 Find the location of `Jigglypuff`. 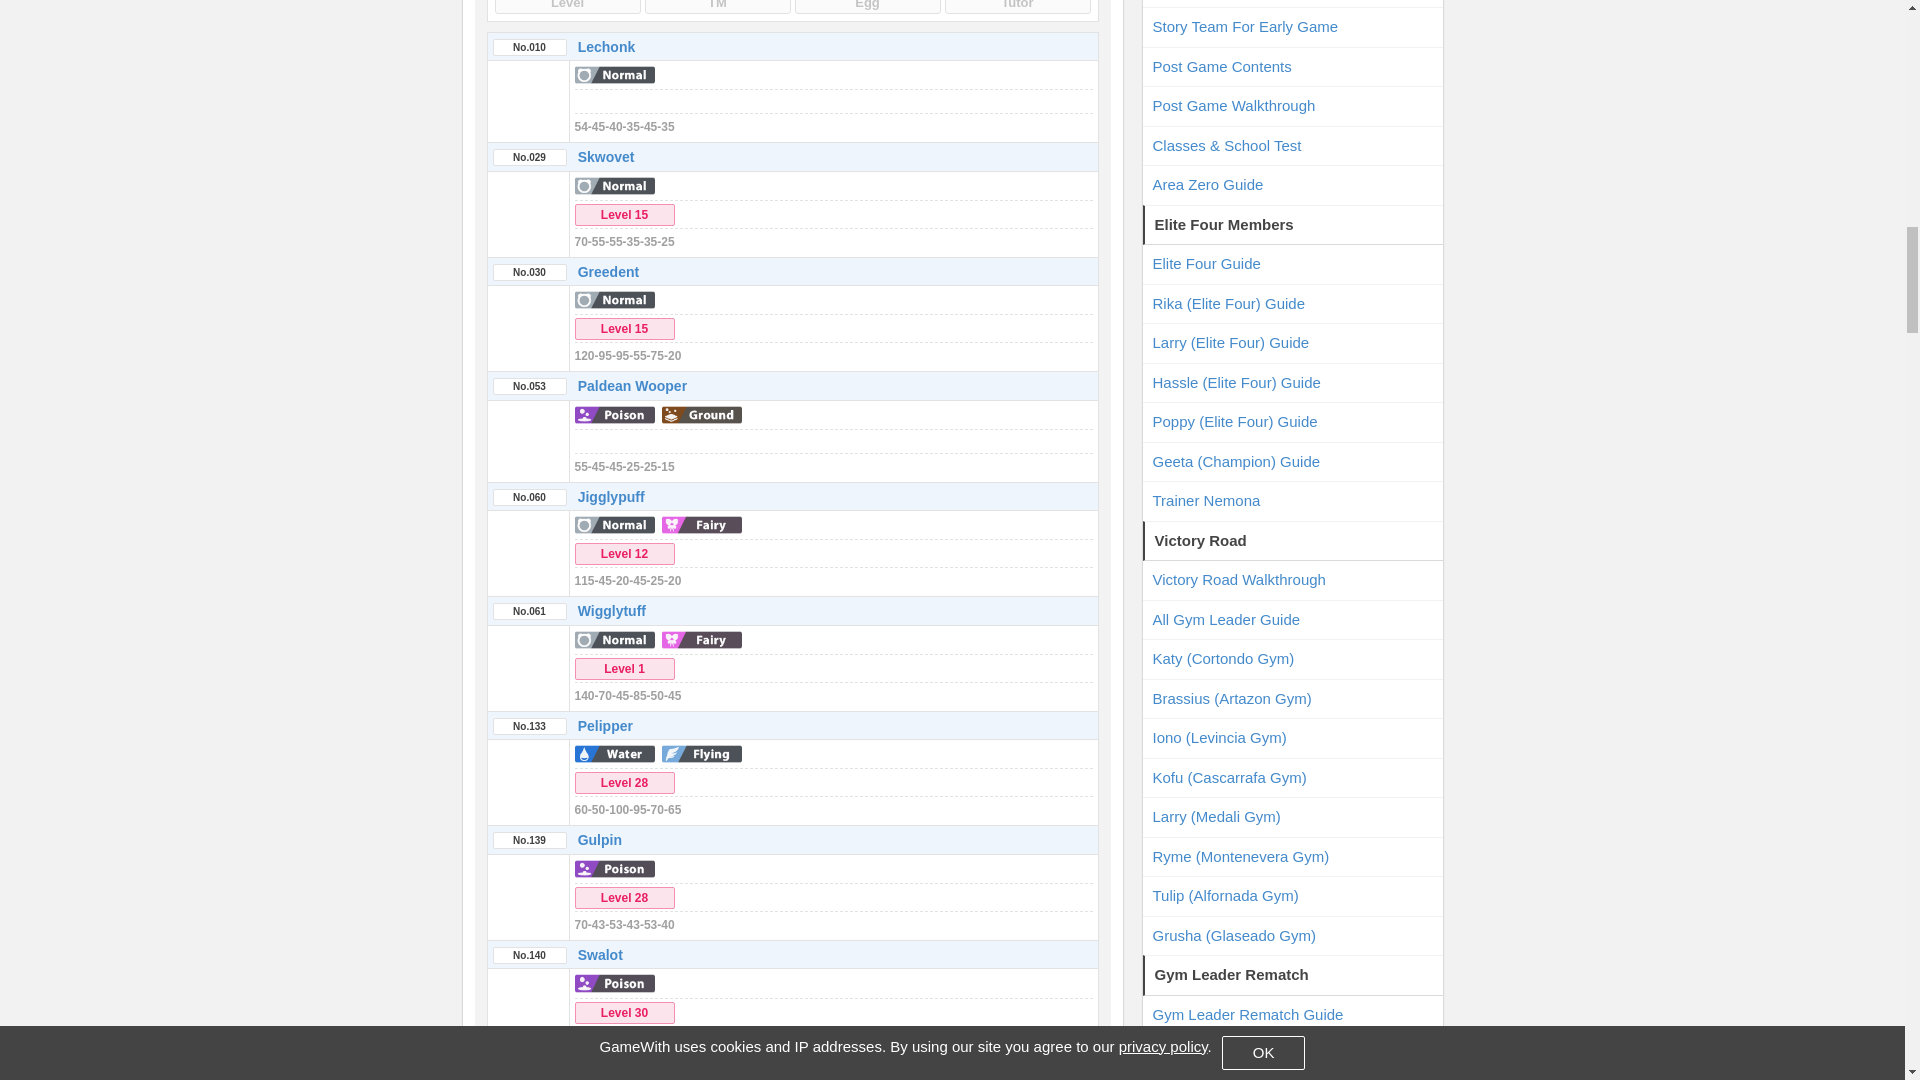

Jigglypuff is located at coordinates (611, 497).